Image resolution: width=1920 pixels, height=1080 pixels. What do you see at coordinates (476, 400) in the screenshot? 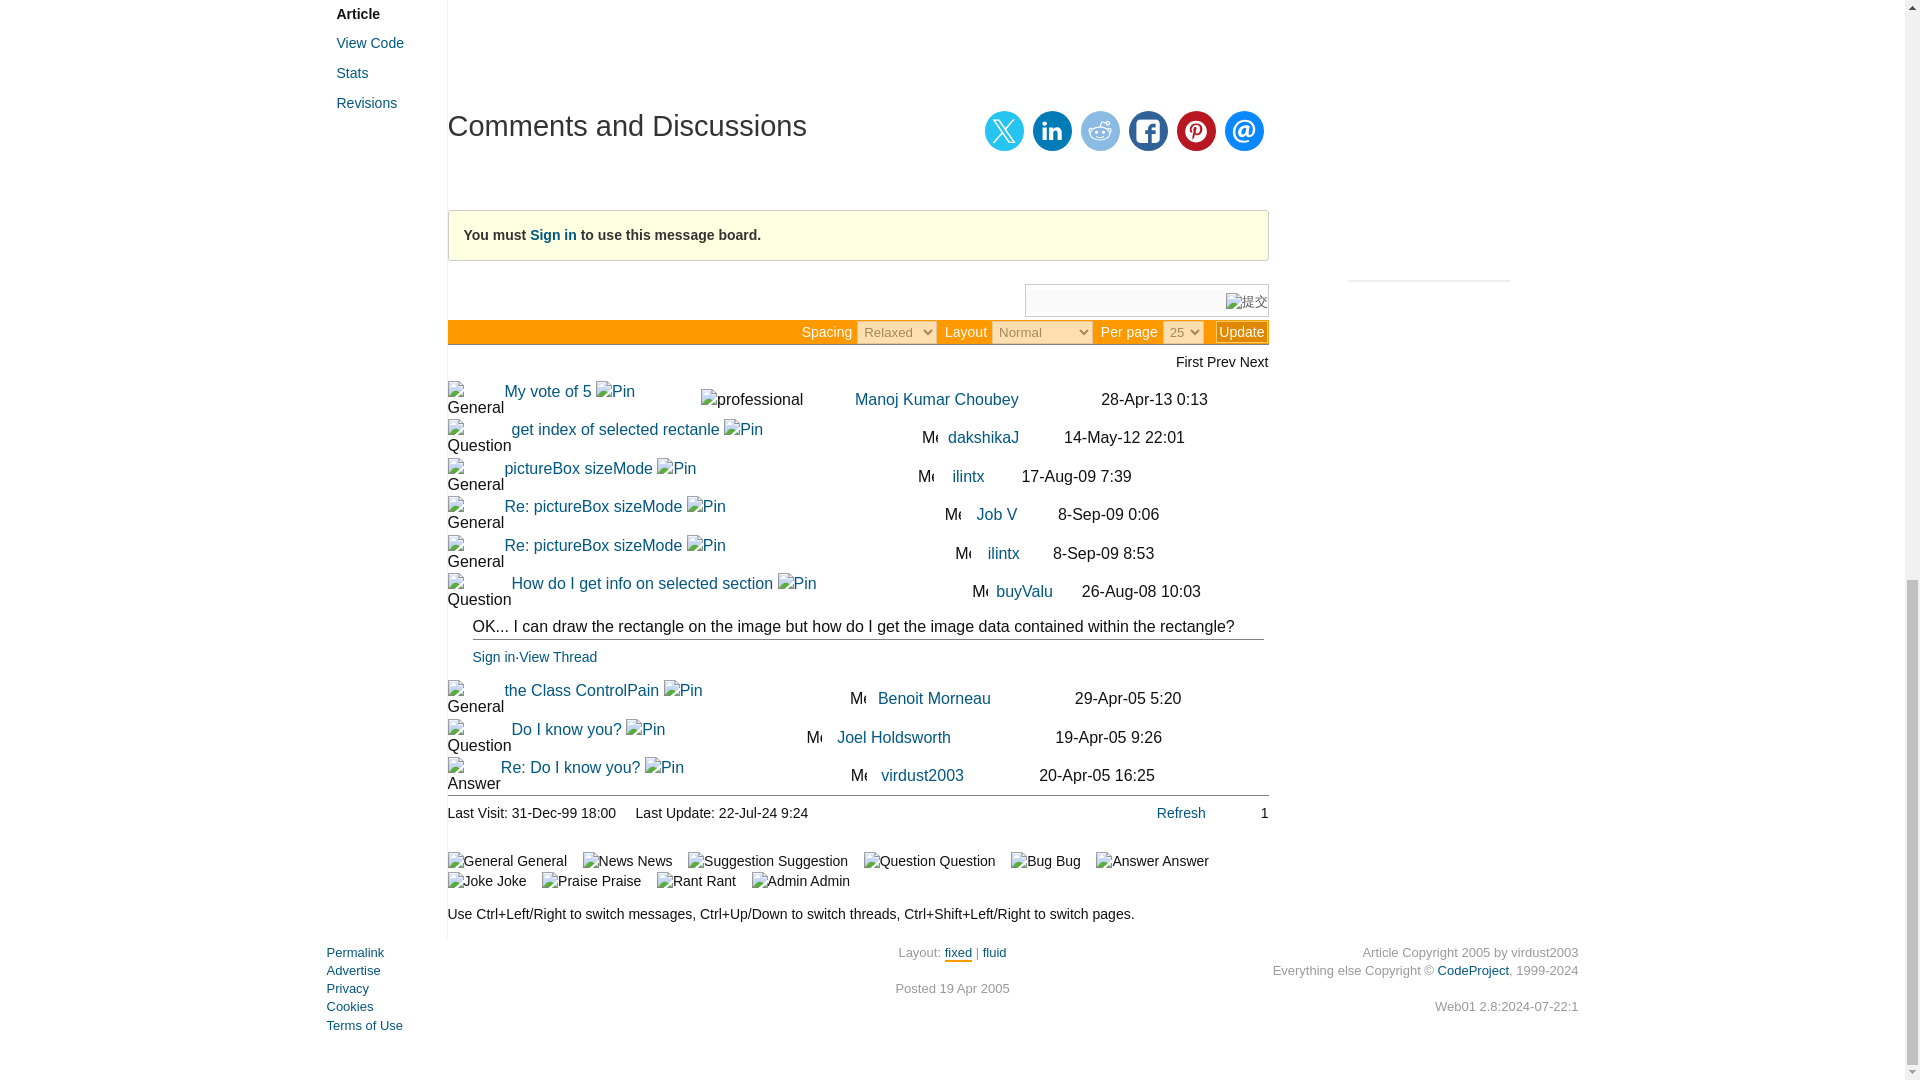
I see `General` at bounding box center [476, 400].